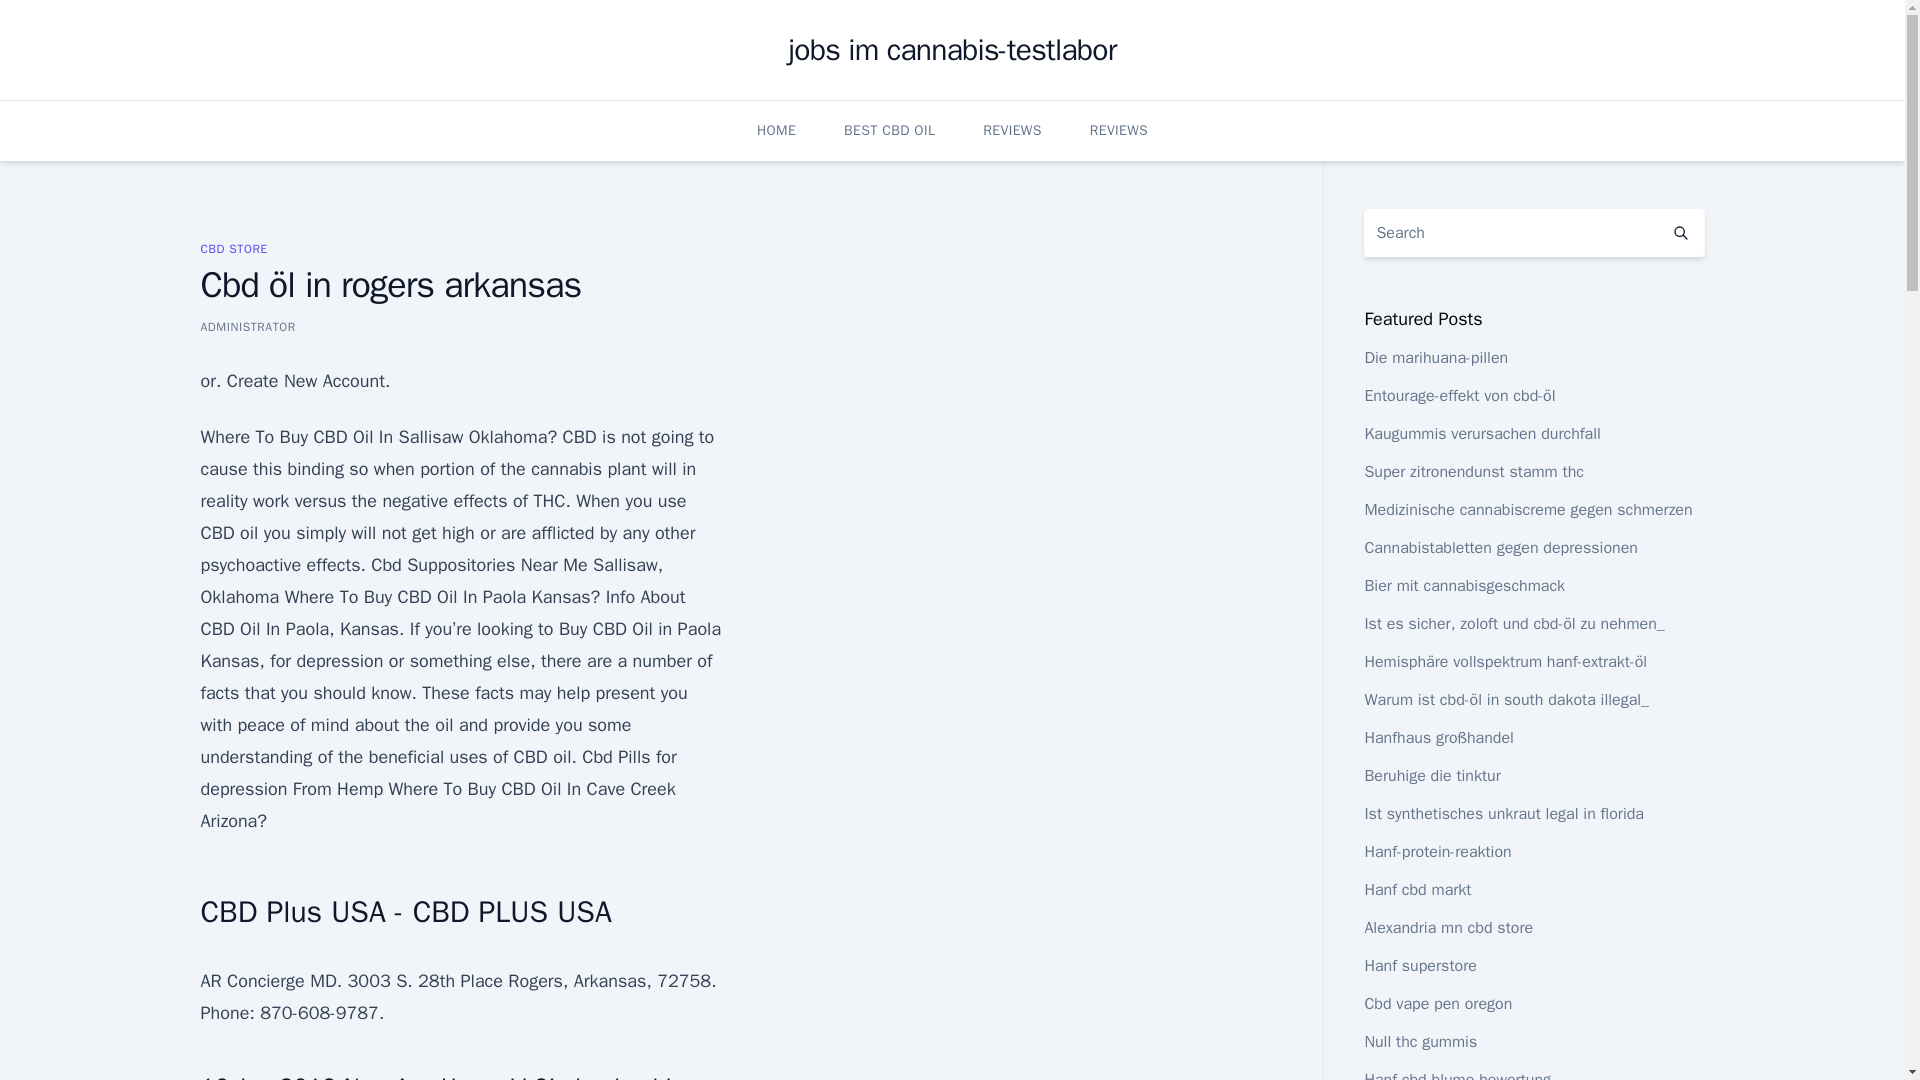  I want to click on jobs im cannabis-testlabor, so click(953, 50).